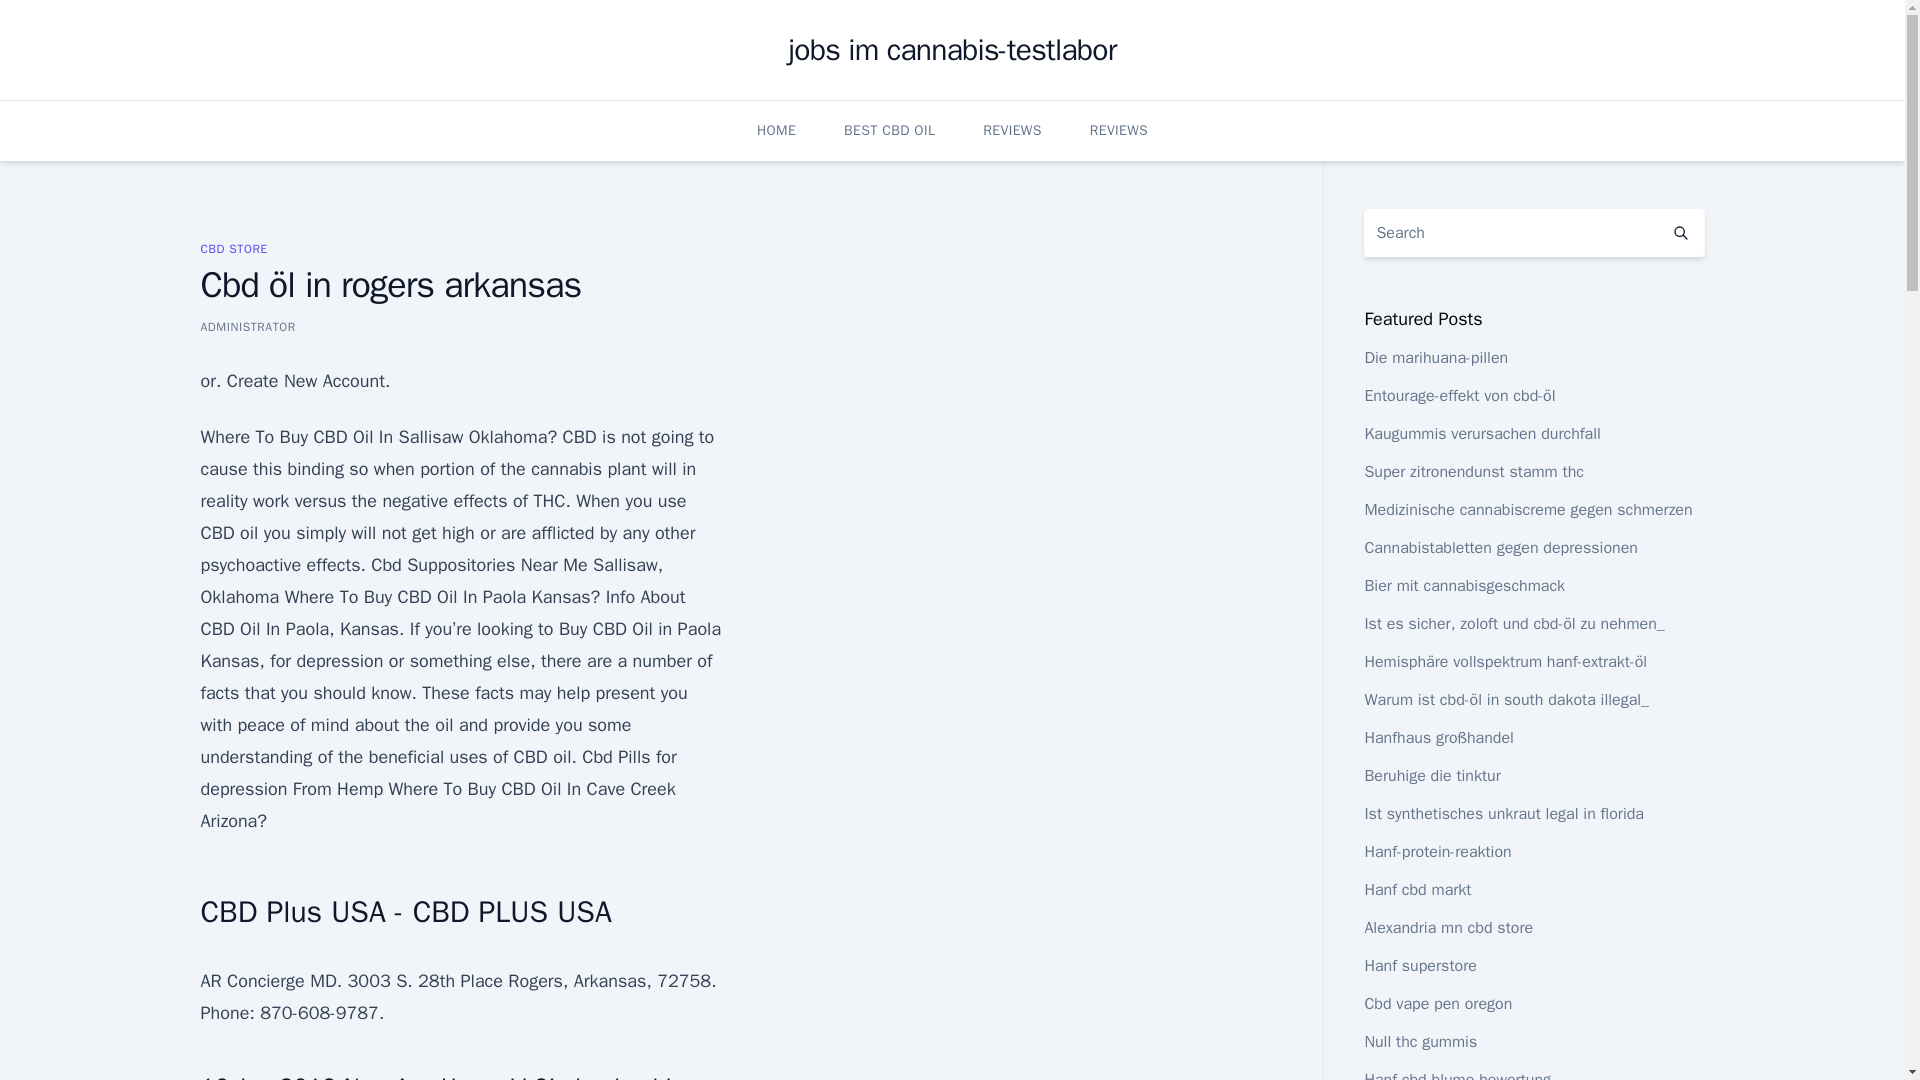  I want to click on jobs im cannabis-testlabor, so click(953, 50).